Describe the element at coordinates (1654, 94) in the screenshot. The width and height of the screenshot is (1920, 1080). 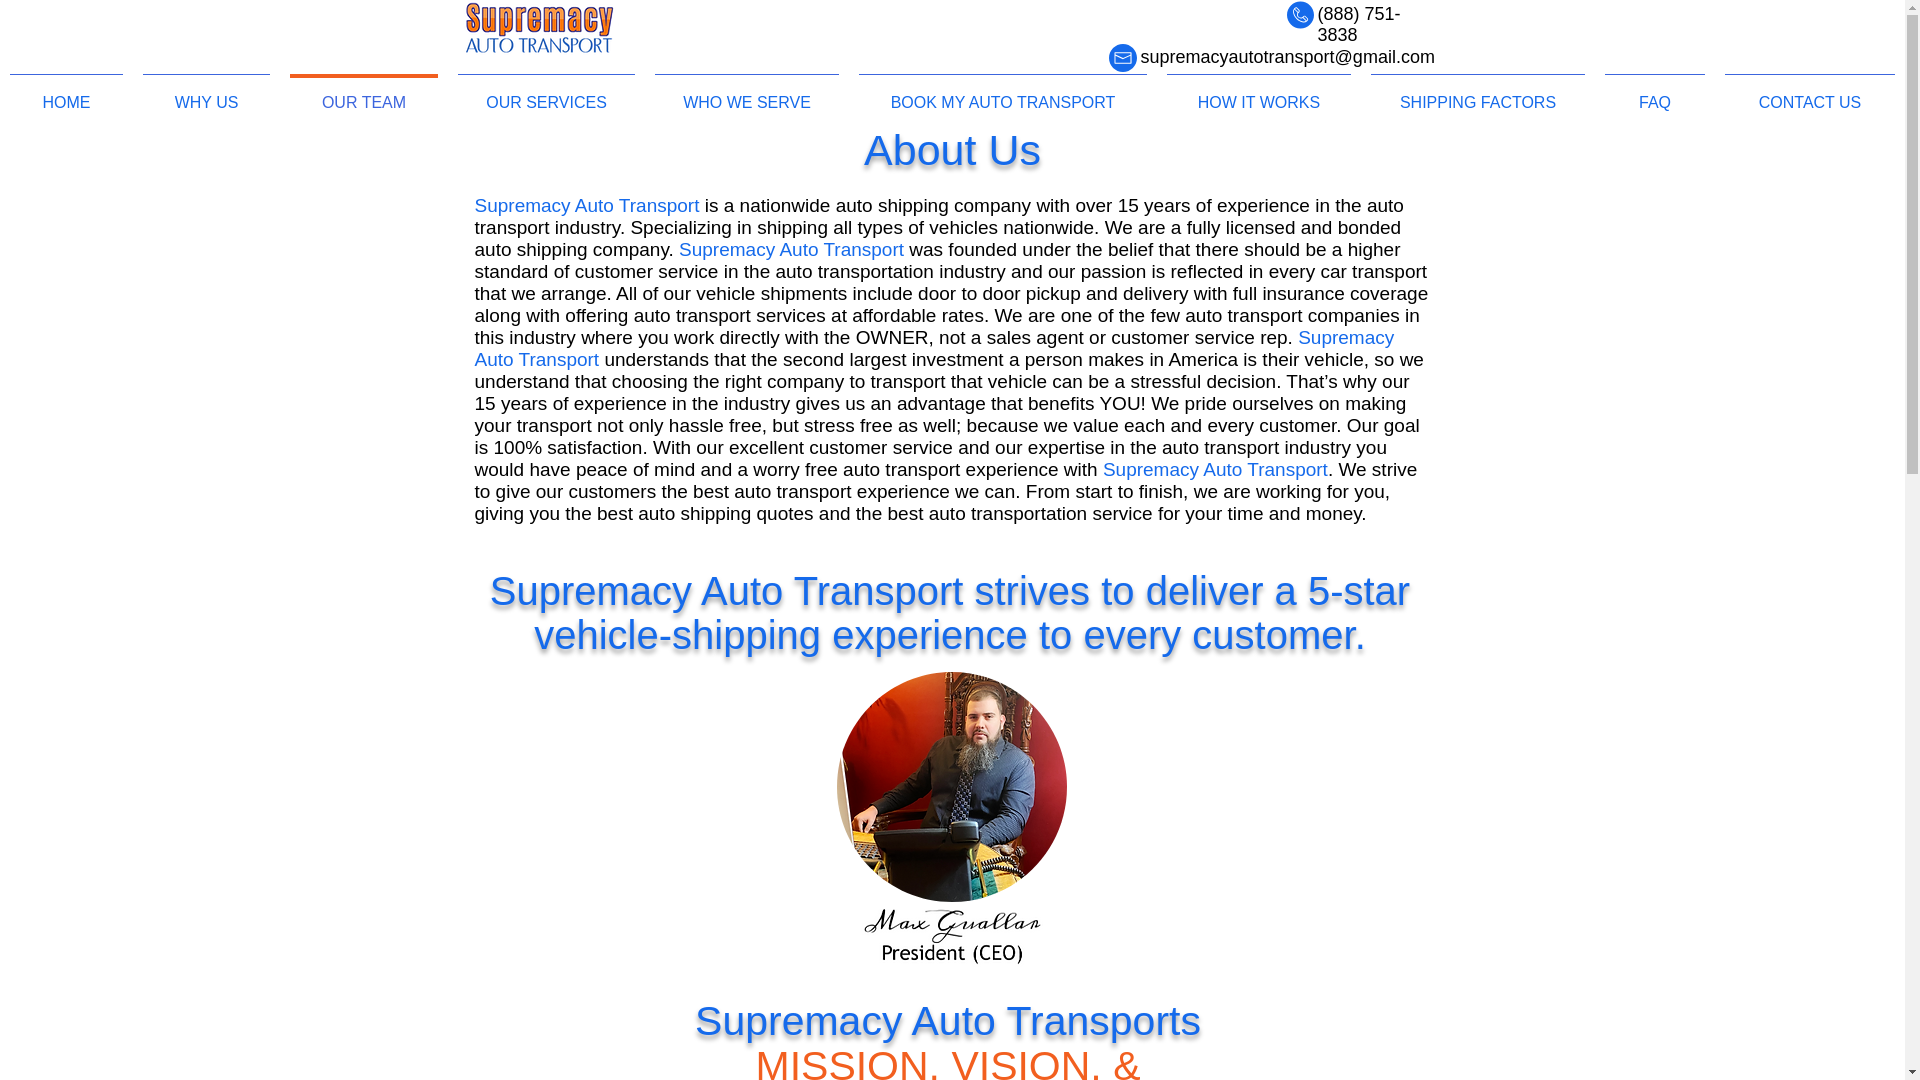
I see `FAQ` at that location.